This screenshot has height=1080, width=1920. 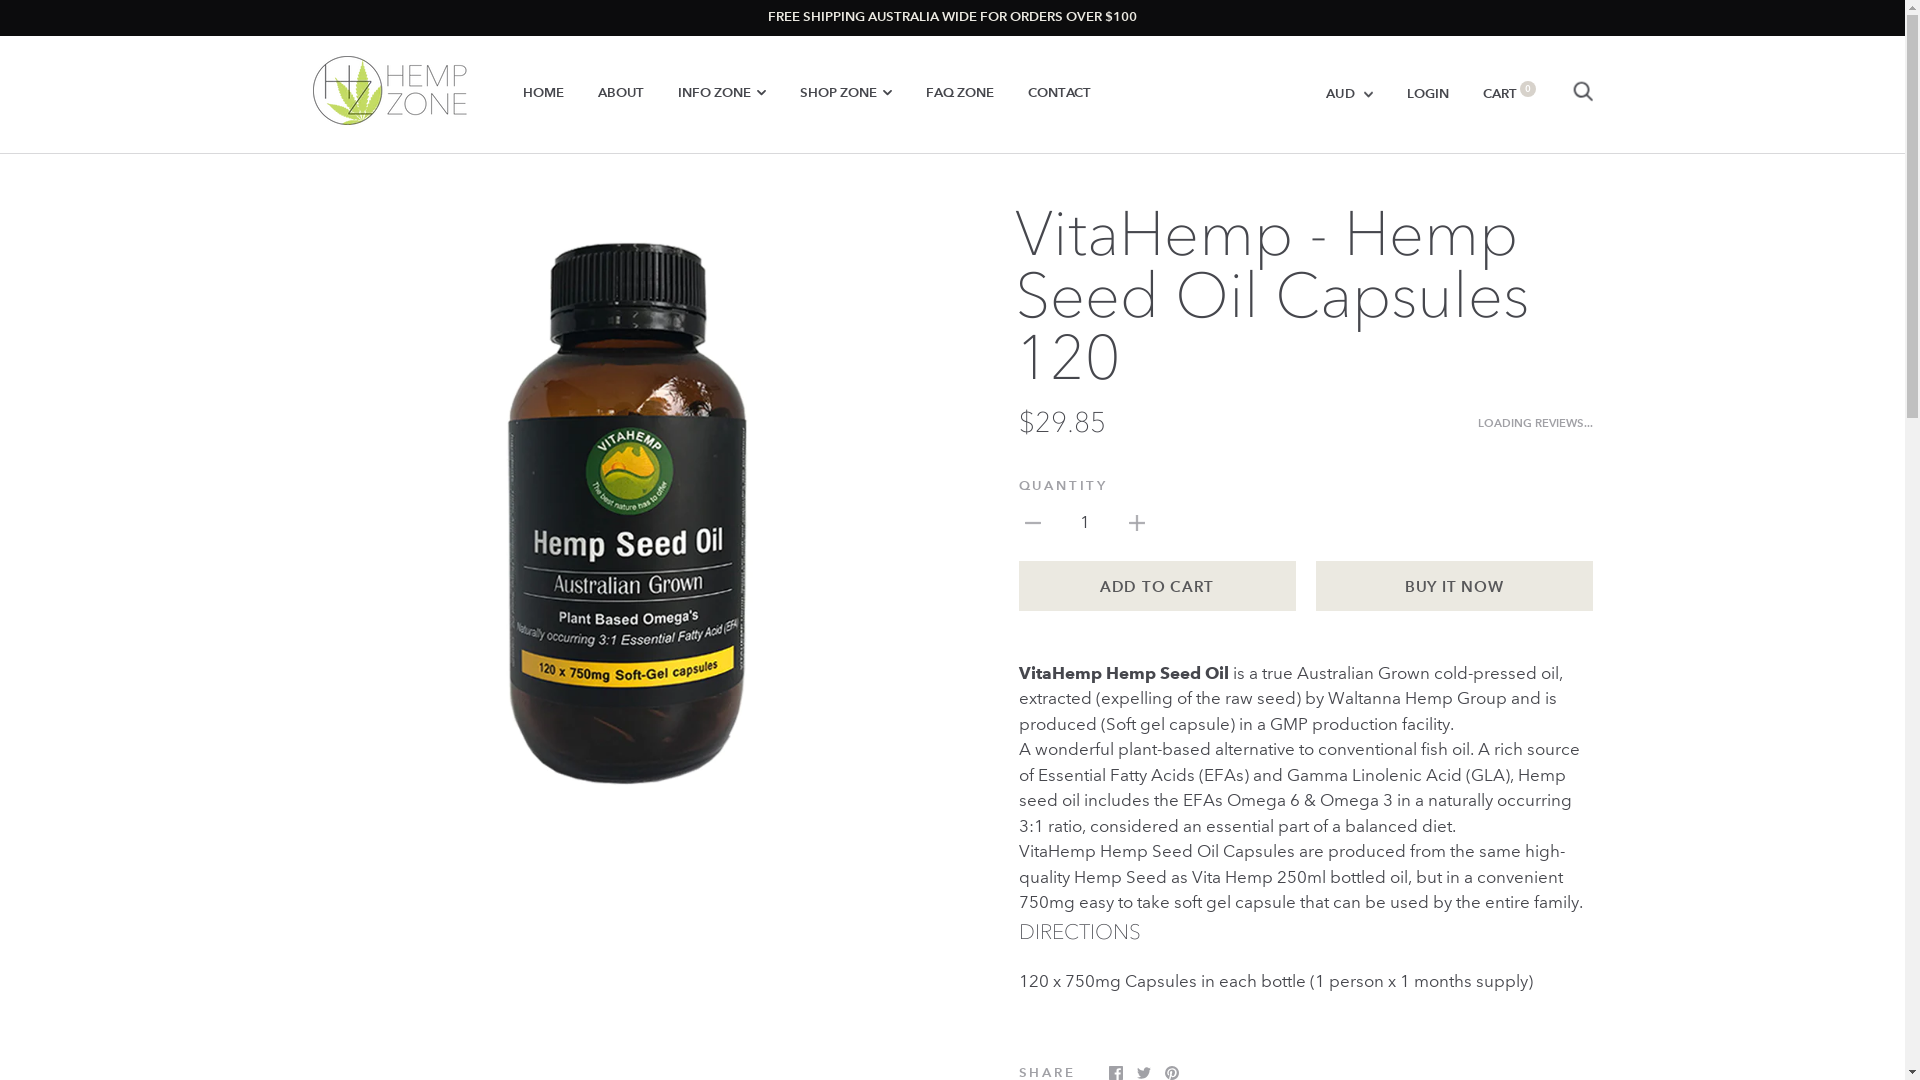 What do you see at coordinates (960, 93) in the screenshot?
I see `FAQ ZONE` at bounding box center [960, 93].